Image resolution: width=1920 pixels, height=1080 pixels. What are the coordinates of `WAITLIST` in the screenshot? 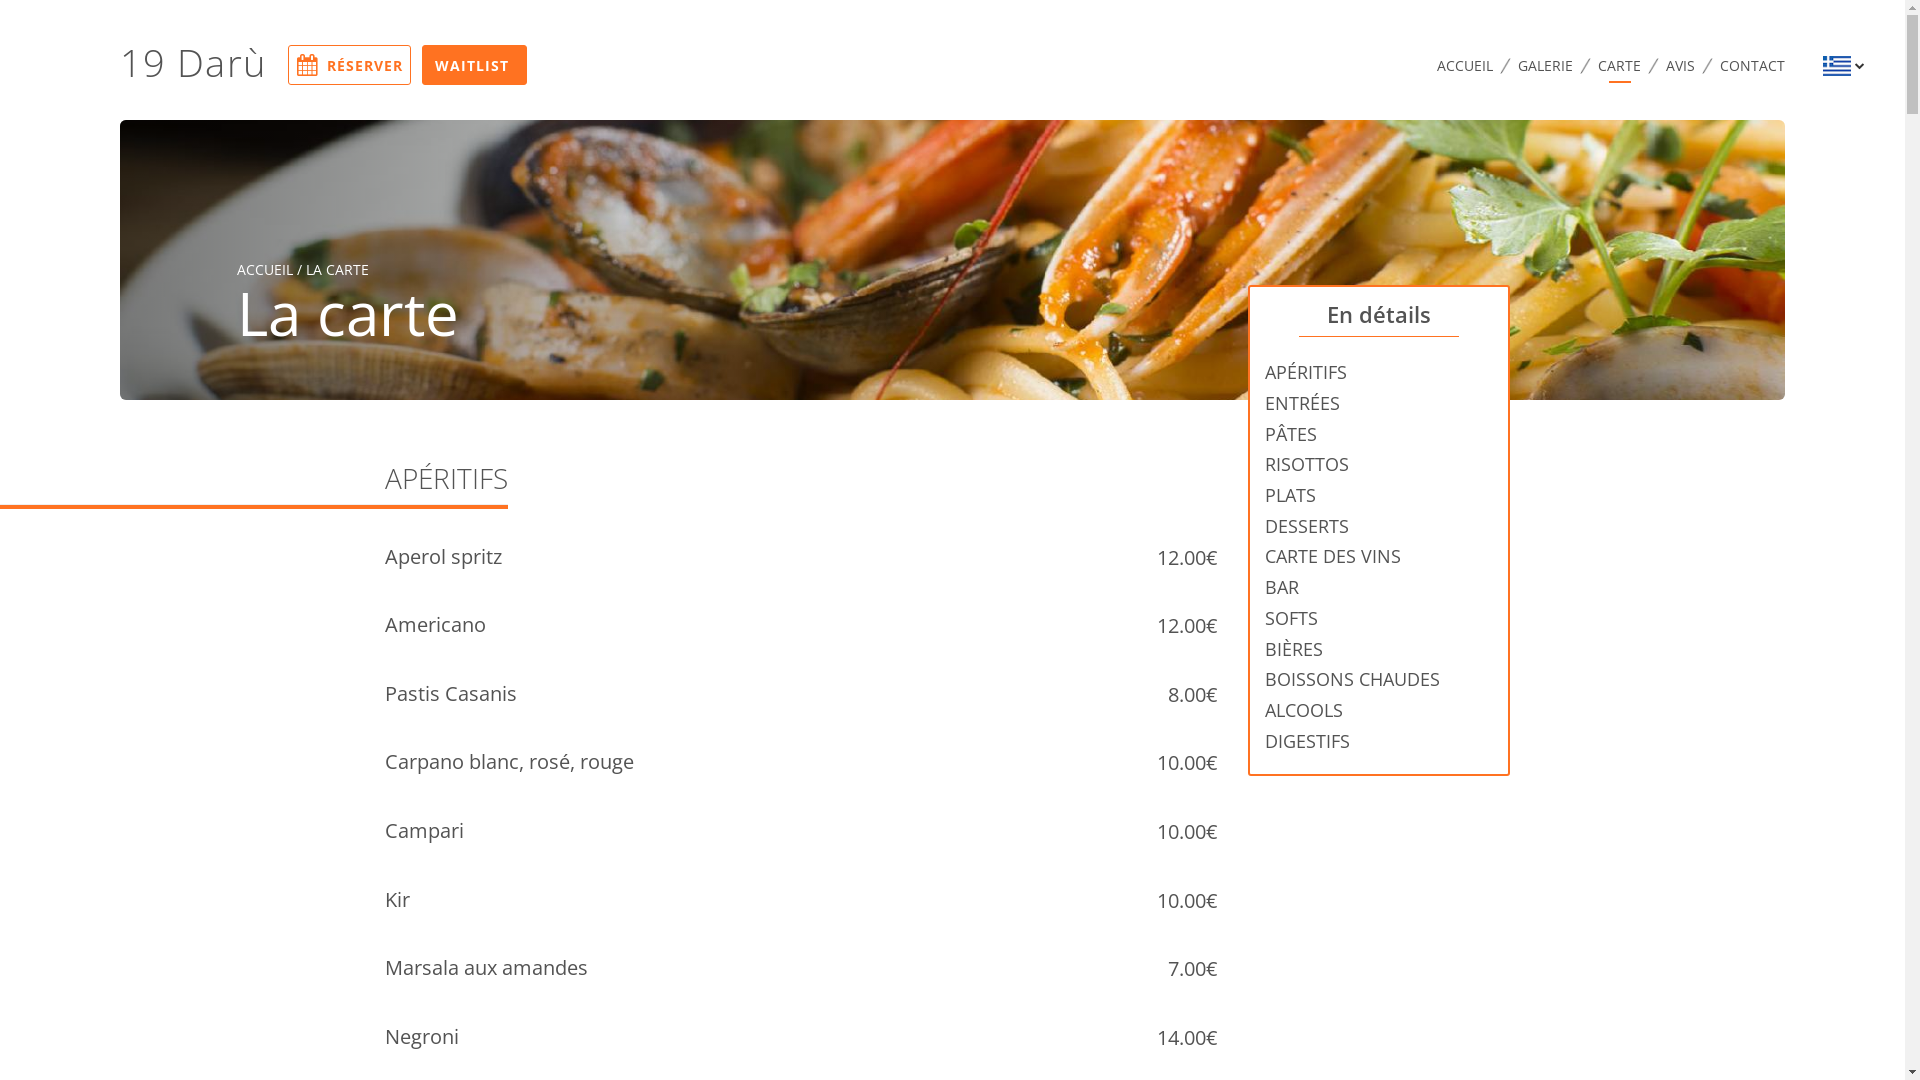 It's located at (474, 65).